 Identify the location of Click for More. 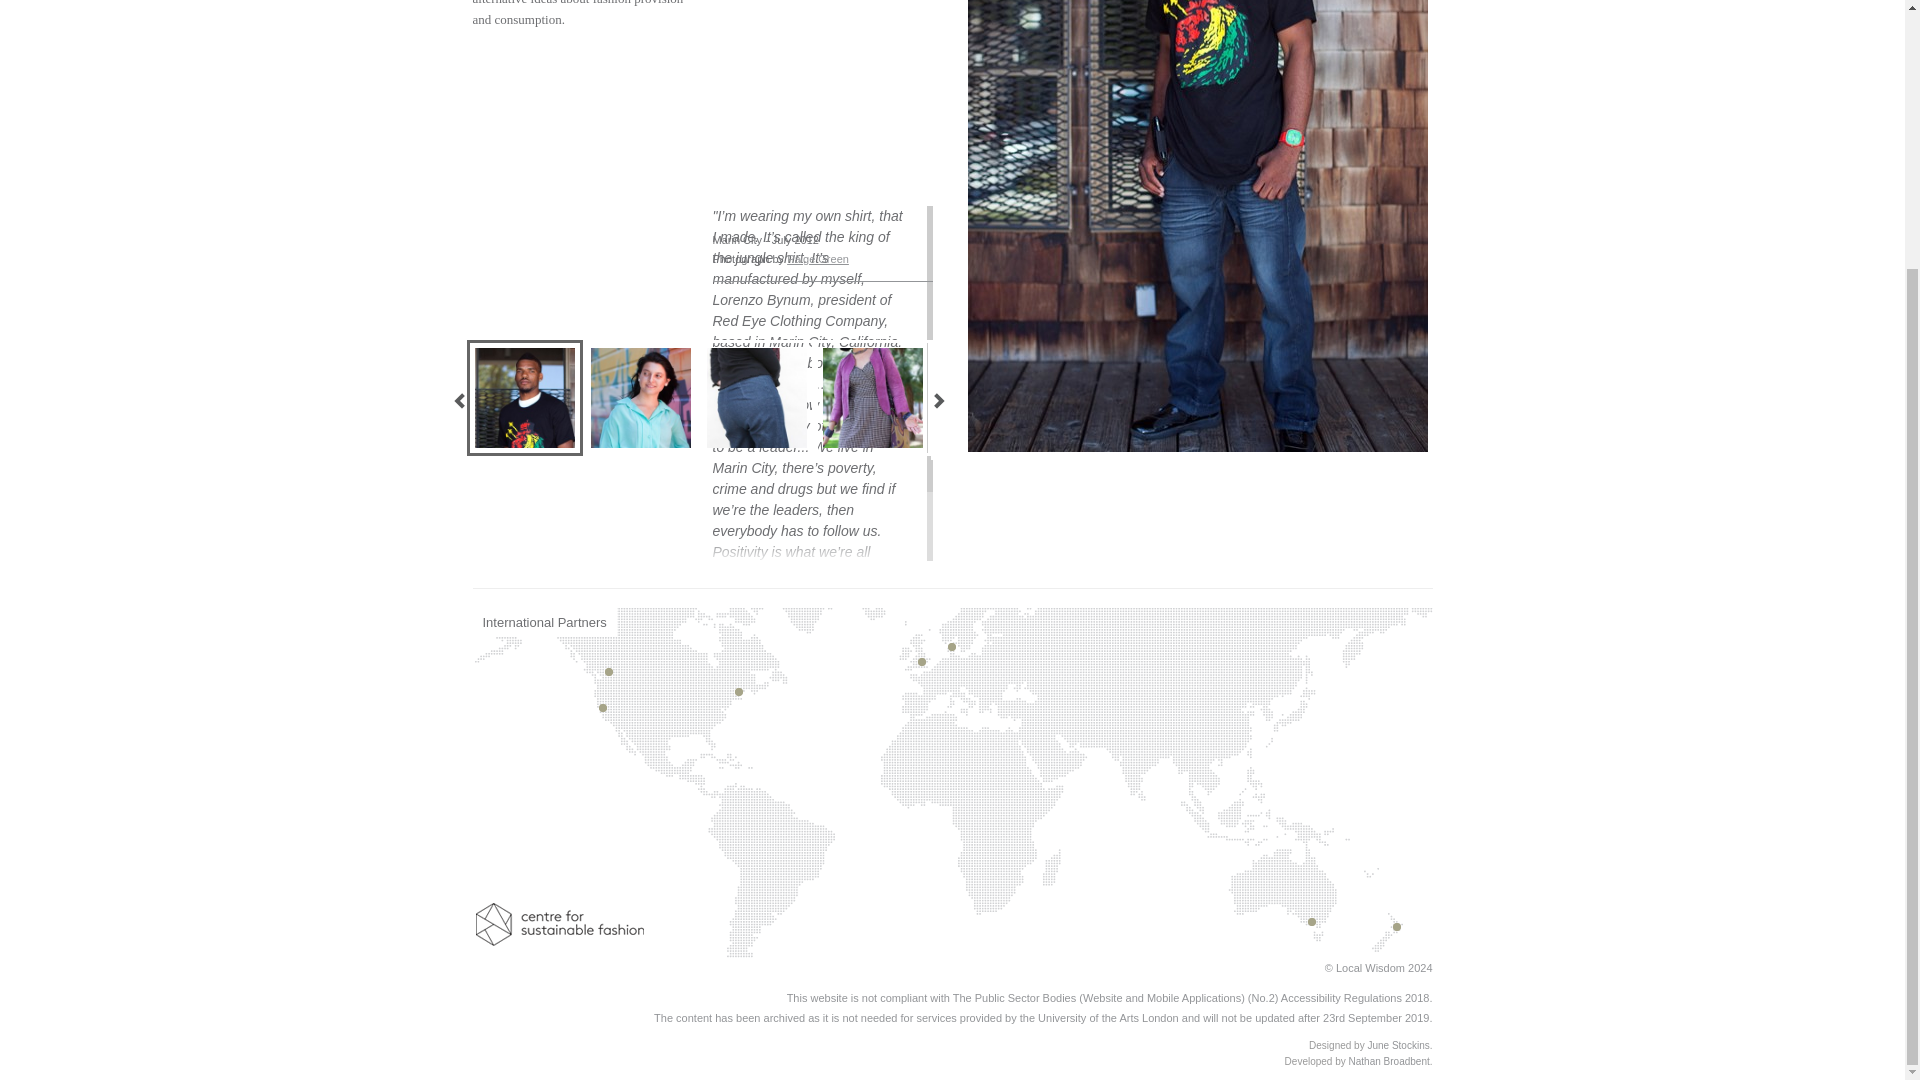
(408, 398).